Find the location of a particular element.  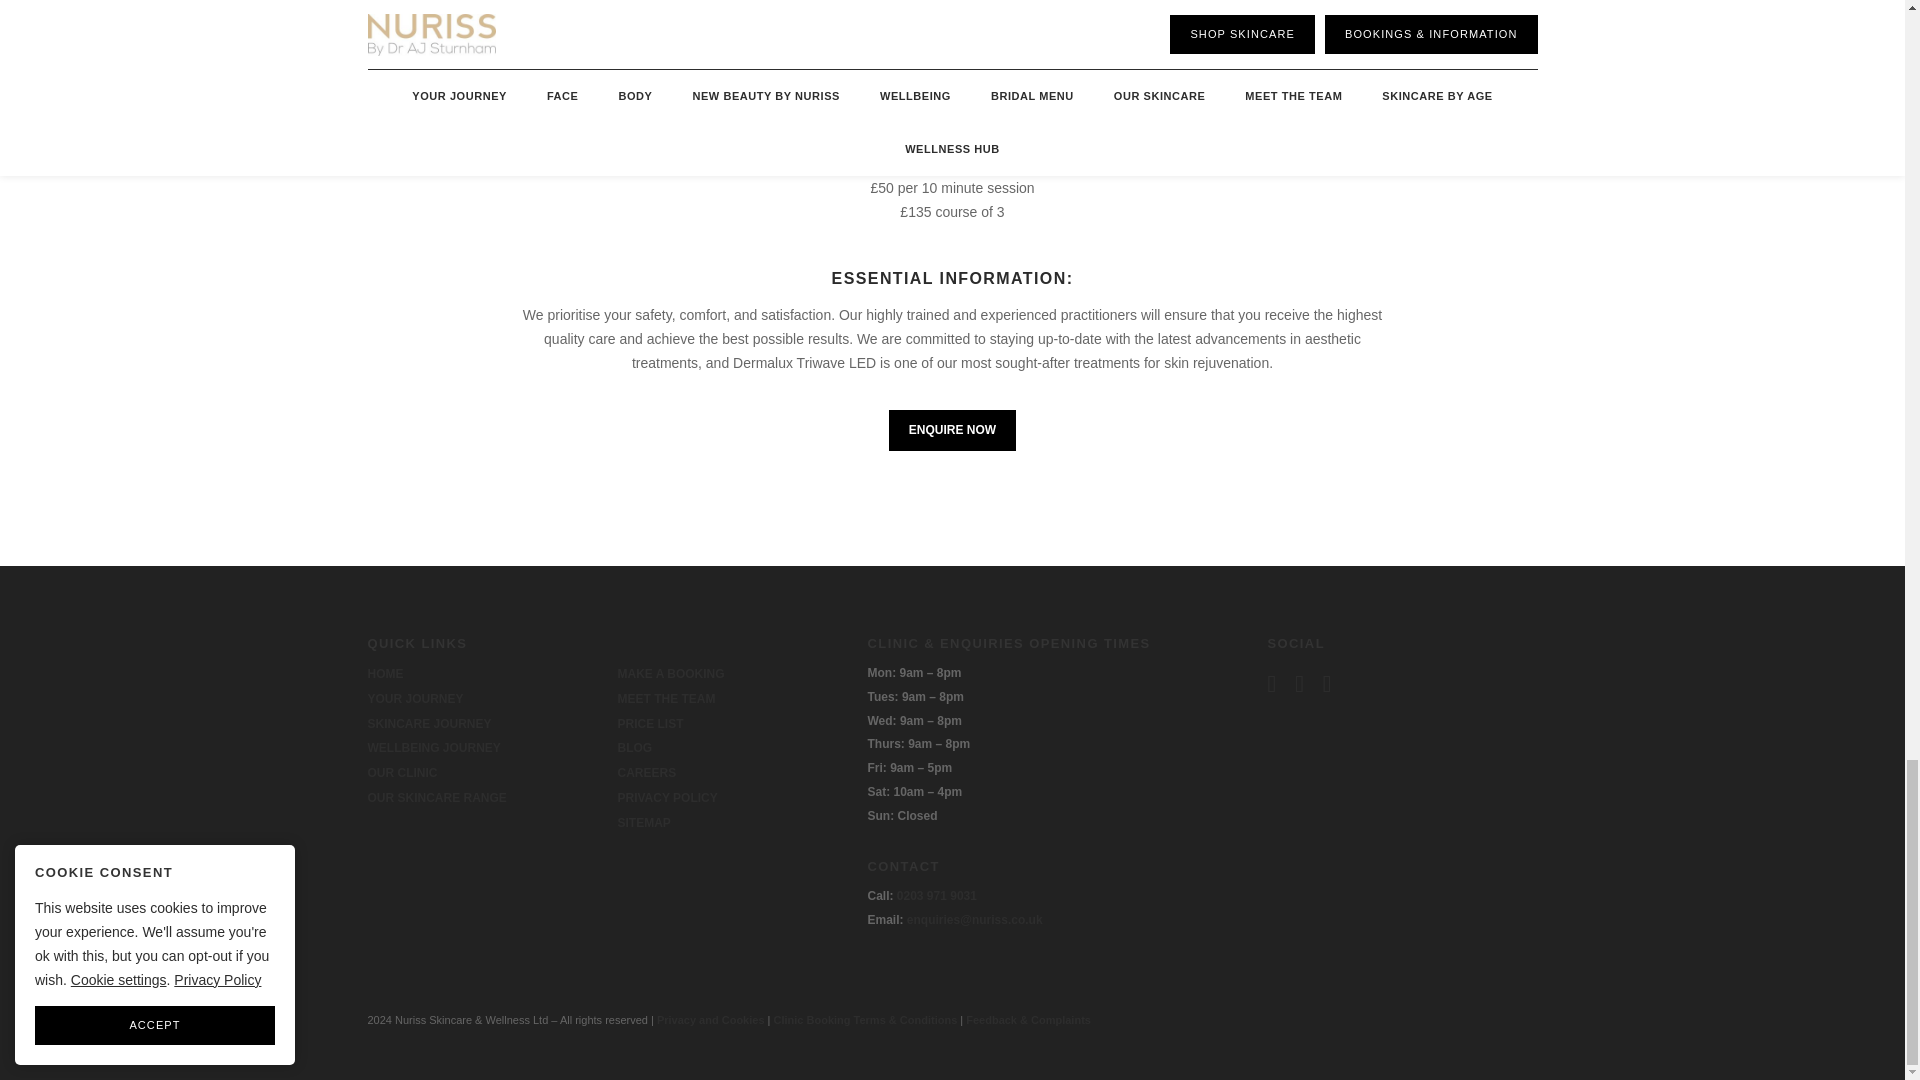

Sitemap is located at coordinates (644, 823).